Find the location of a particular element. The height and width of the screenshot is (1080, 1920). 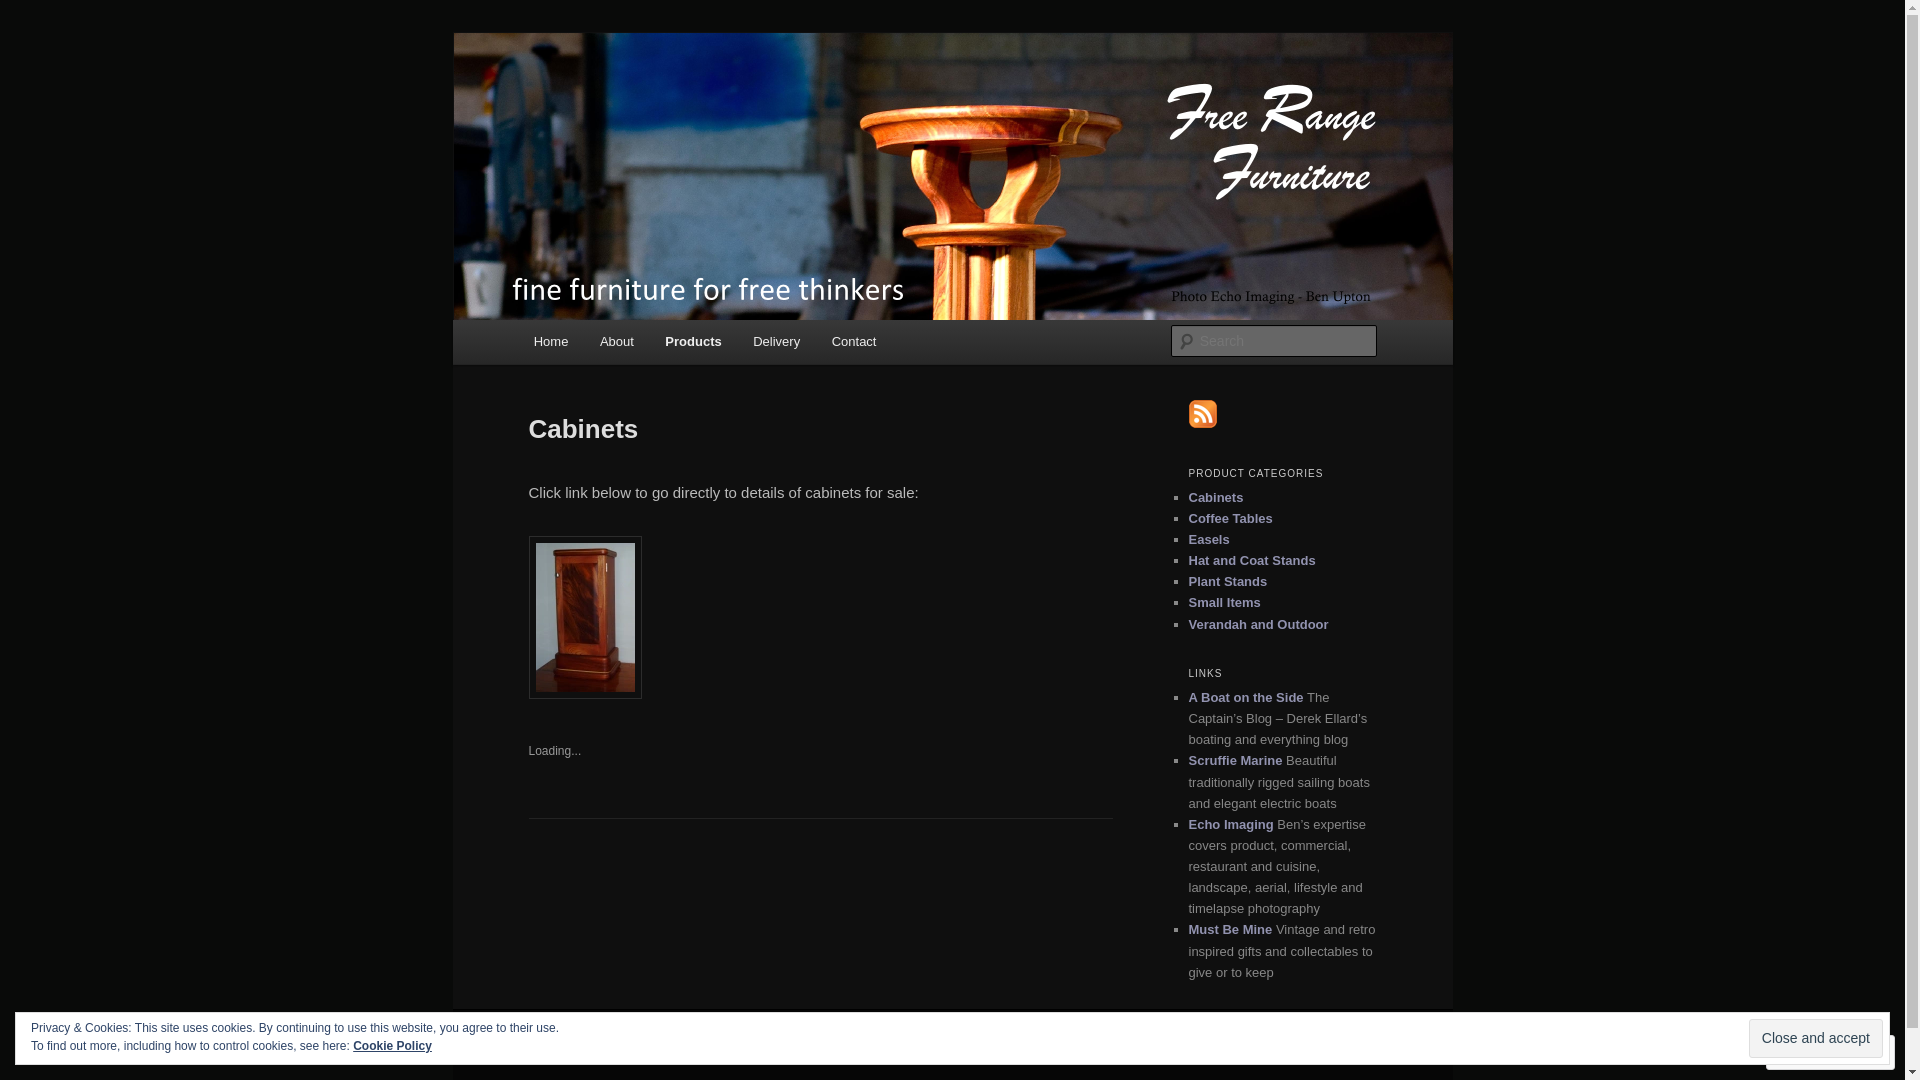

Create a free website or blog at WordPress.com. is located at coordinates (820, 1050).